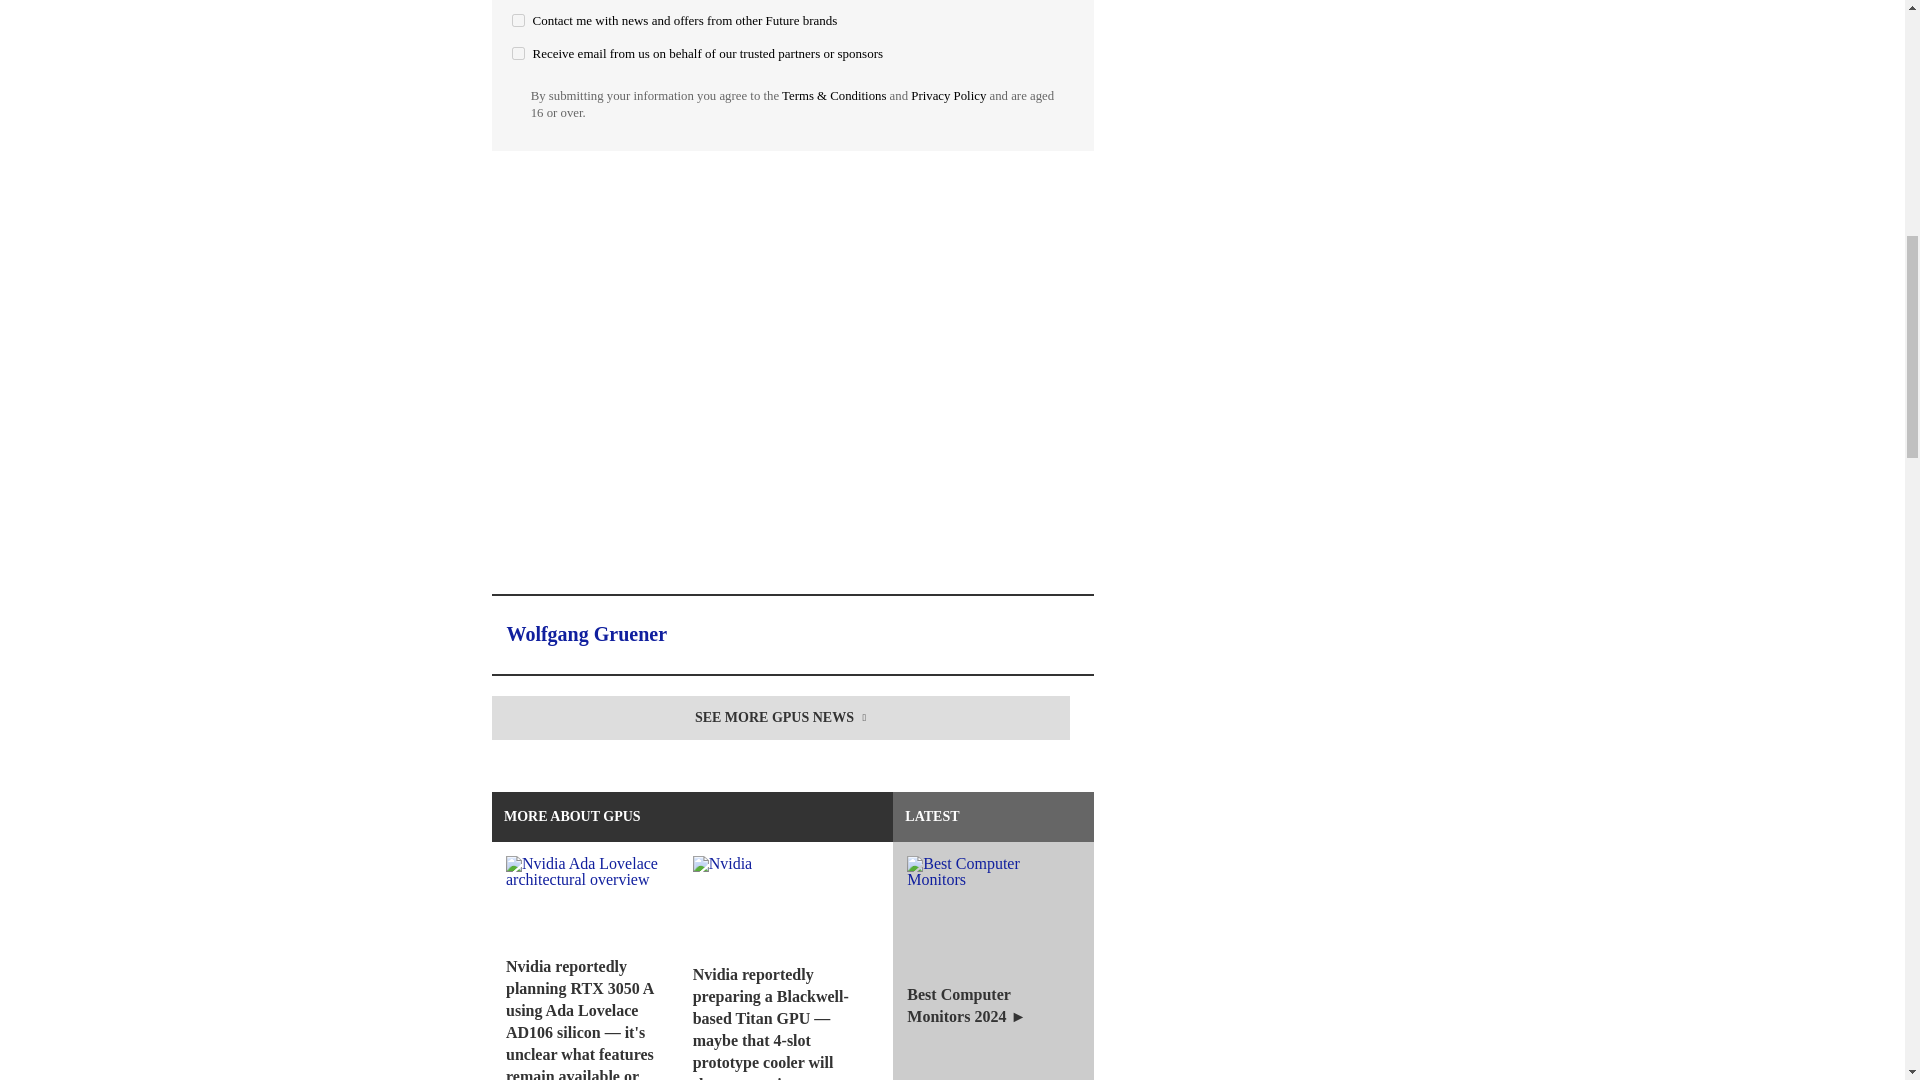  I want to click on on, so click(518, 54).